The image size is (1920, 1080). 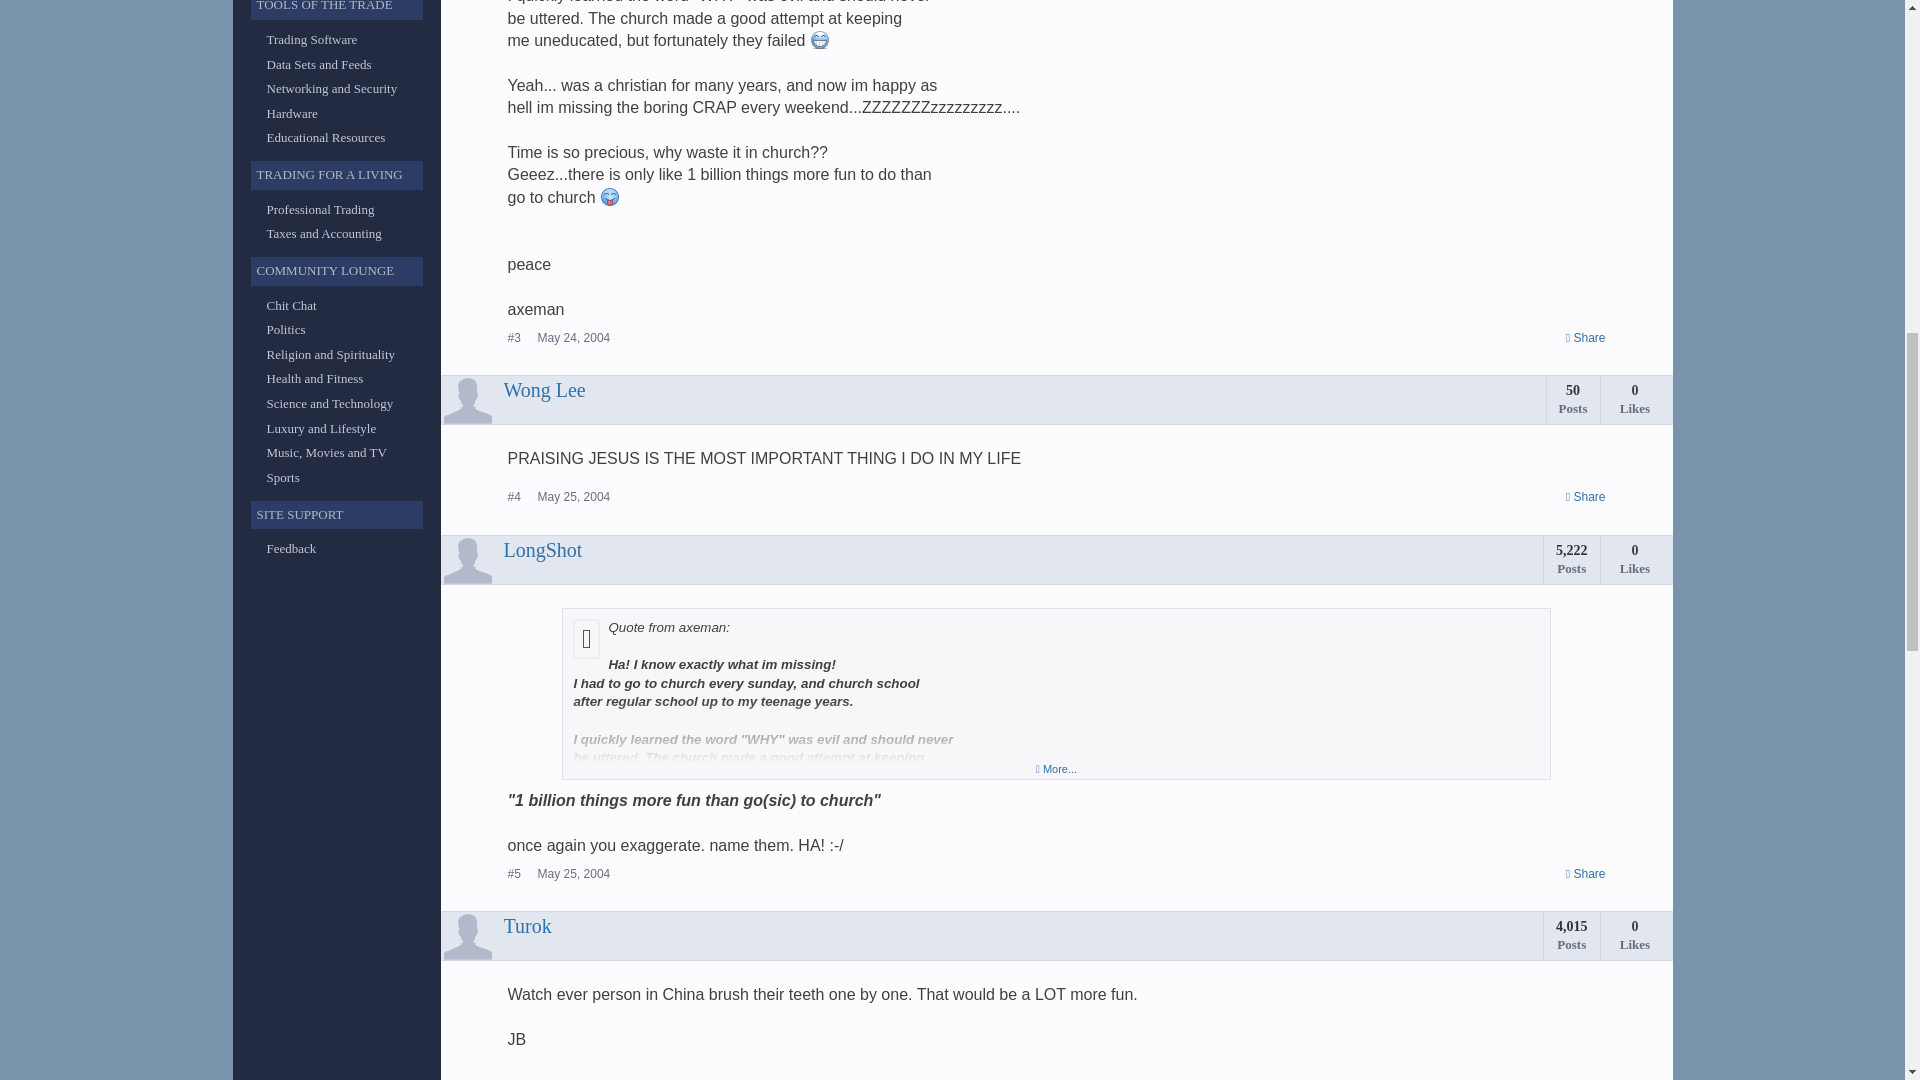 What do you see at coordinates (312, 40) in the screenshot?
I see `Trading Software` at bounding box center [312, 40].